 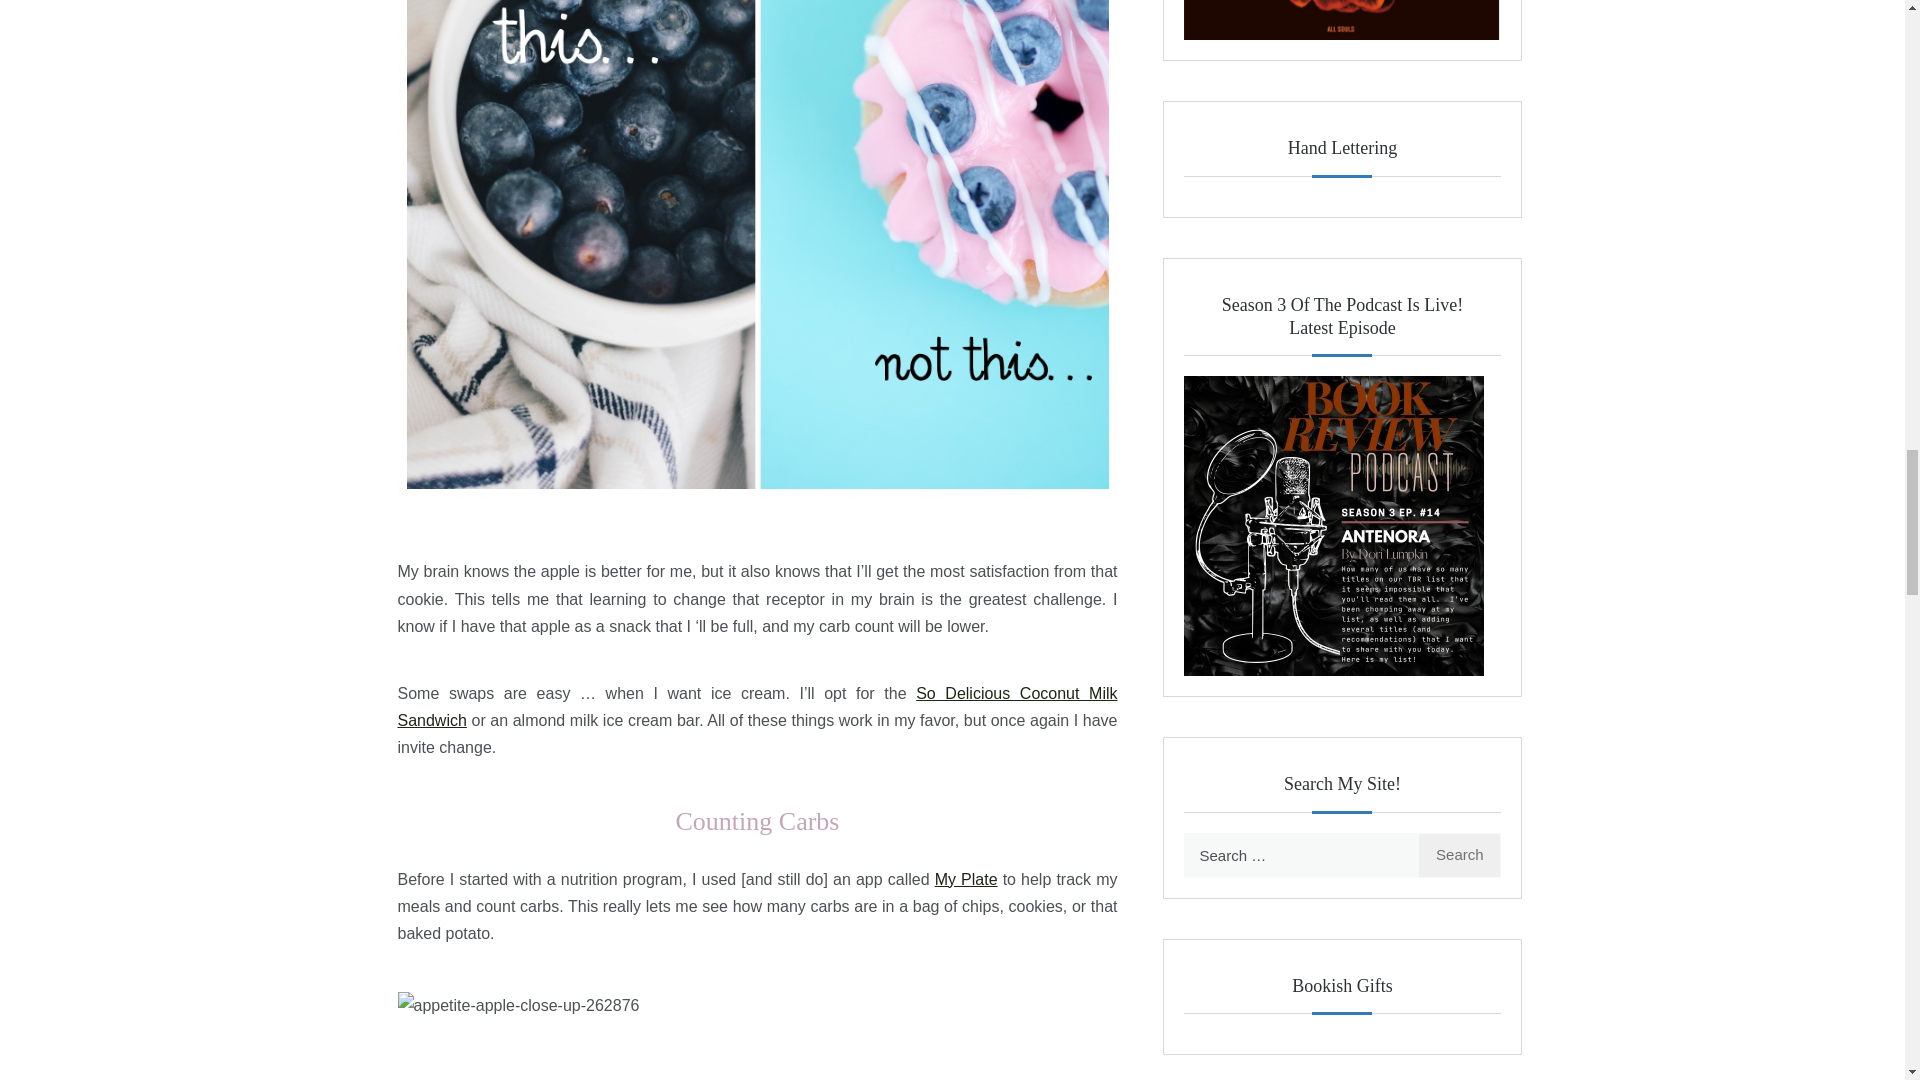 I want to click on Search, so click(x=1460, y=855).